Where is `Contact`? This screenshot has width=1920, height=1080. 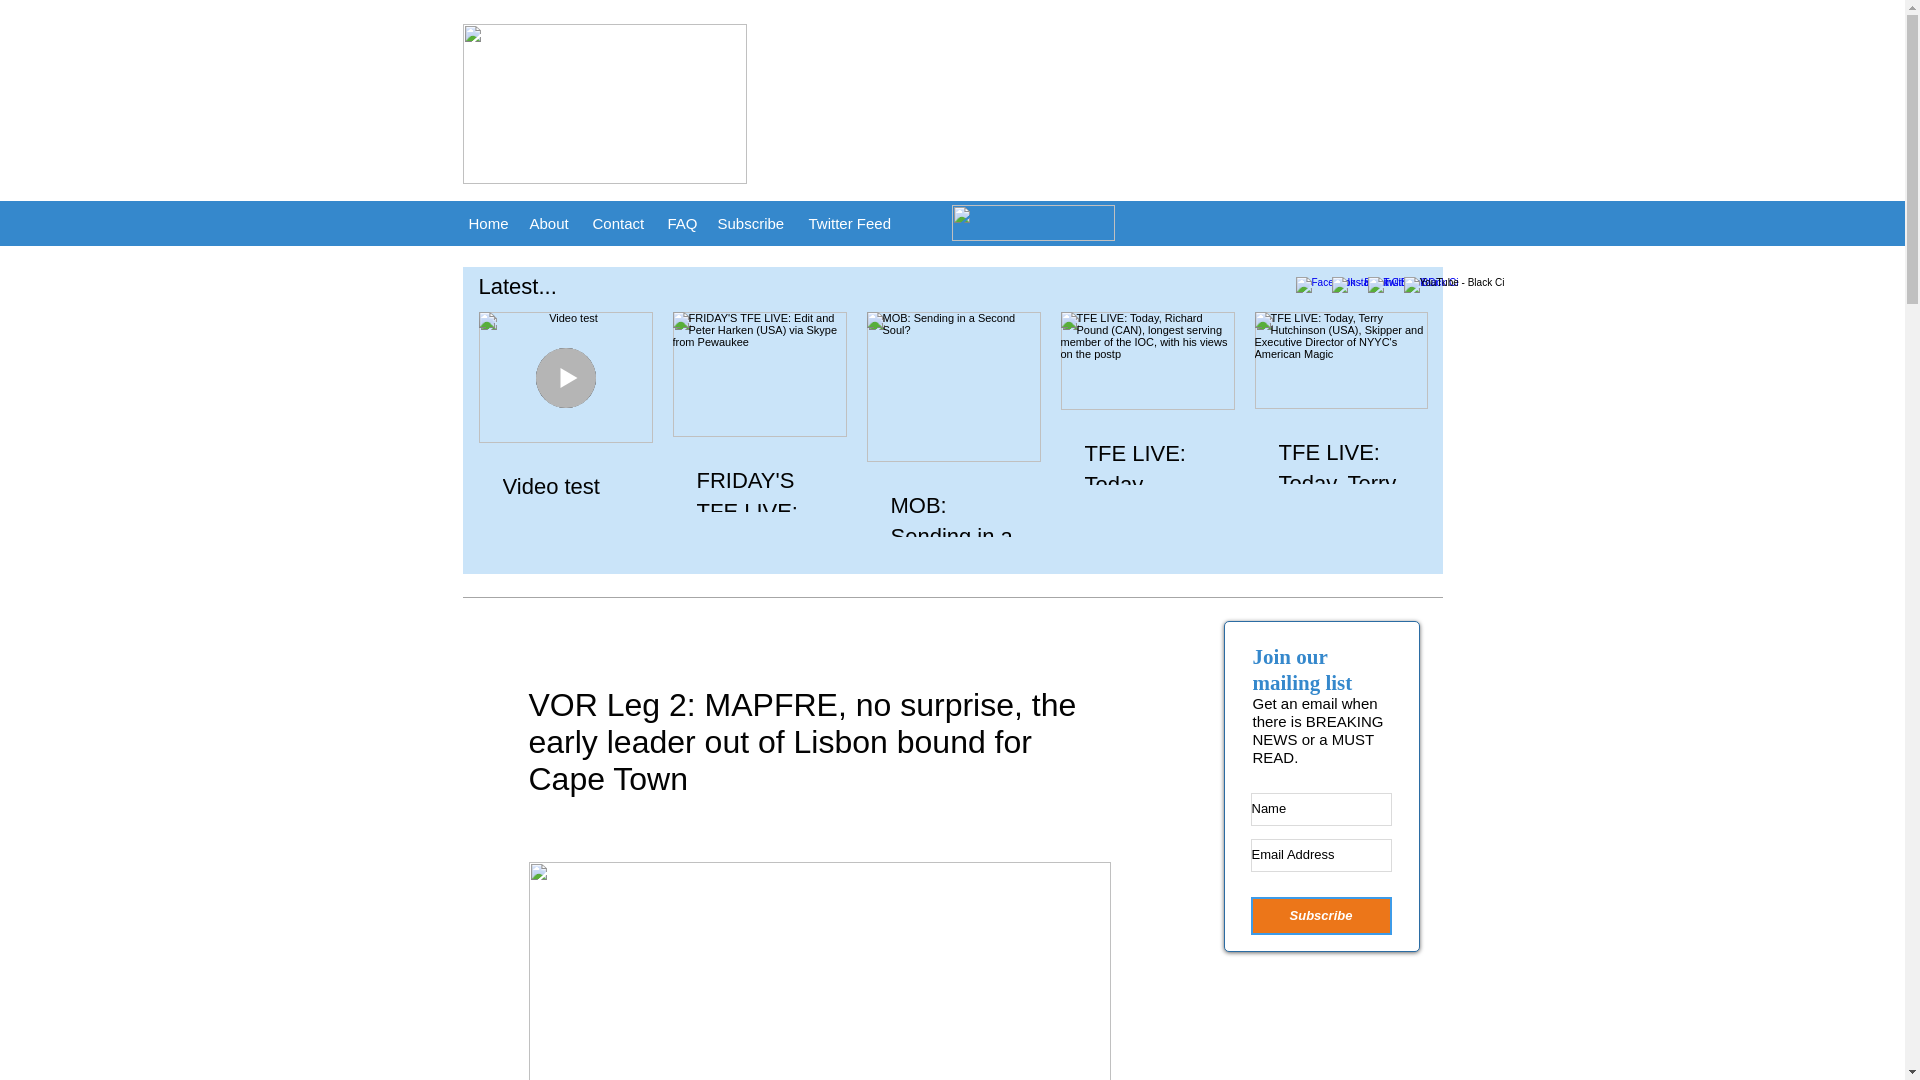 Contact is located at coordinates (618, 222).